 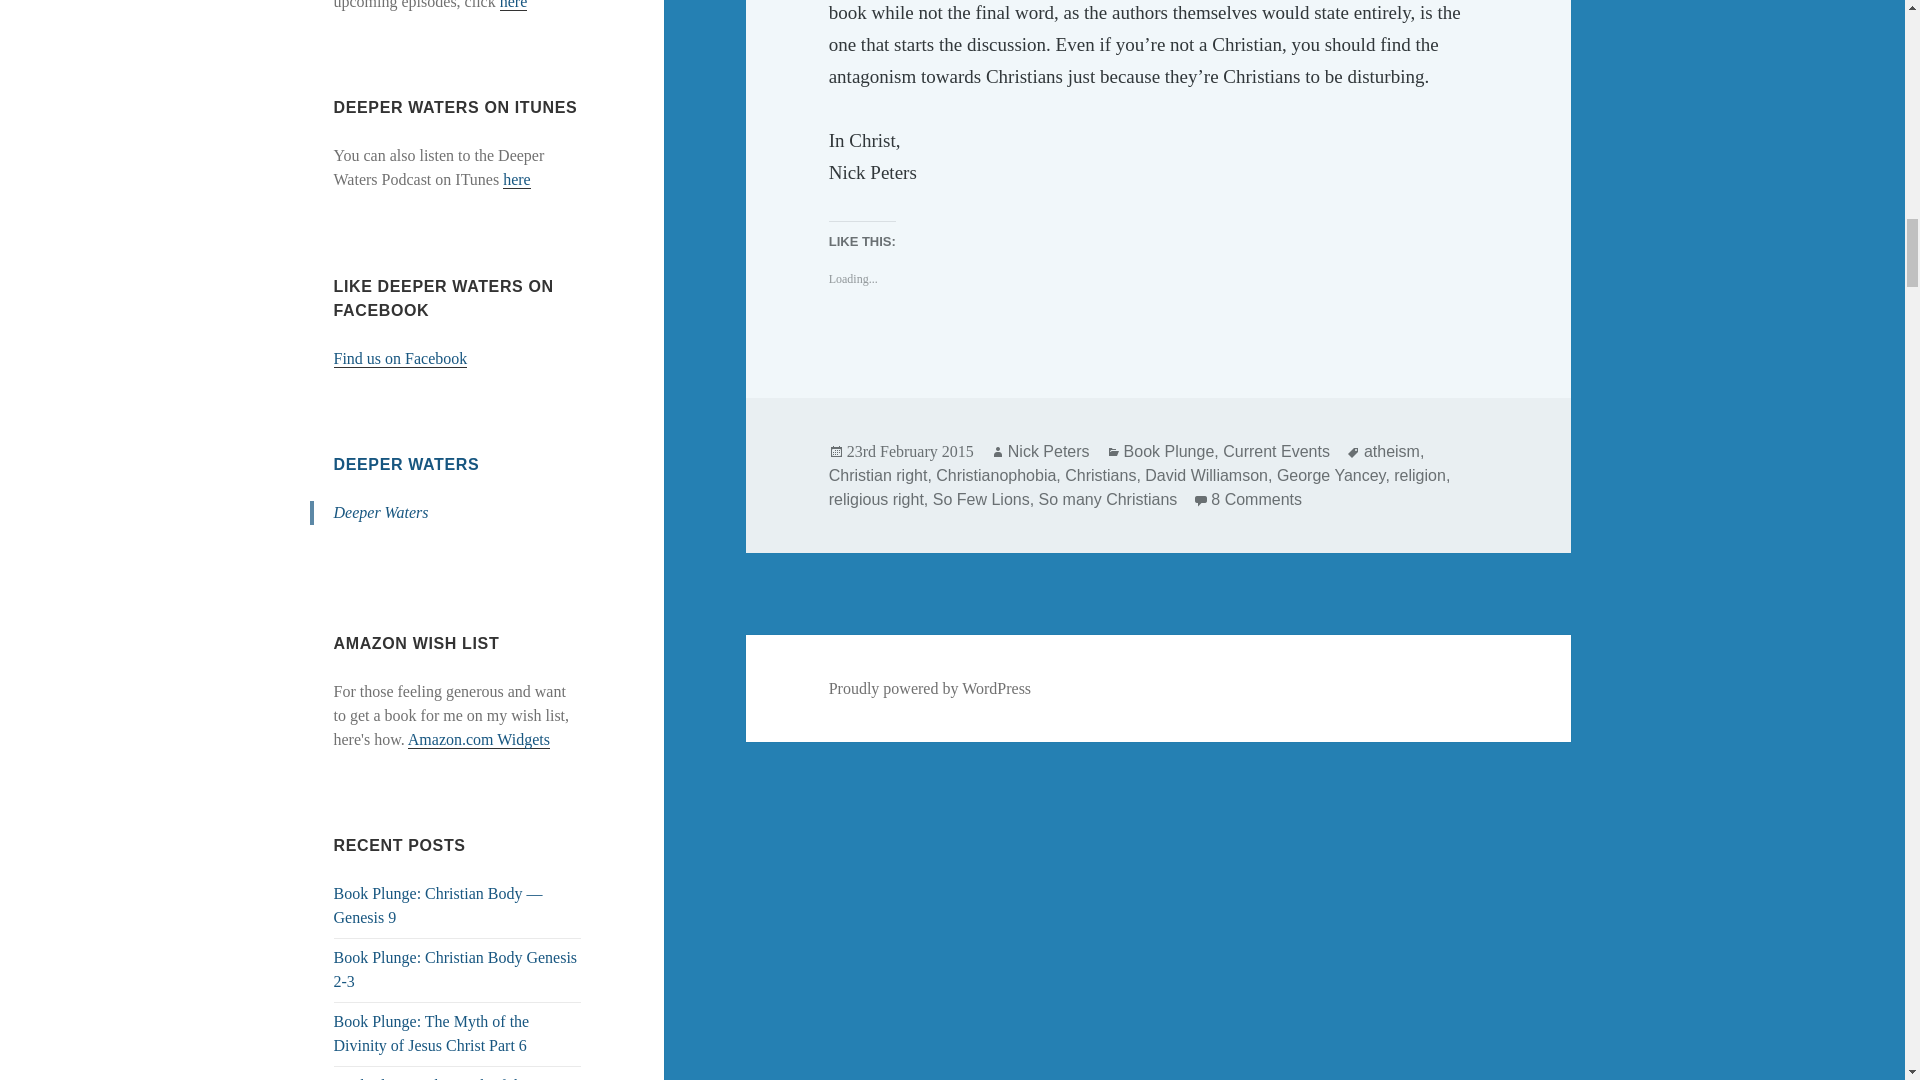 What do you see at coordinates (432, 1034) in the screenshot?
I see `Book Plunge: The Myth of the Divinity of Jesus Christ Part 6` at bounding box center [432, 1034].